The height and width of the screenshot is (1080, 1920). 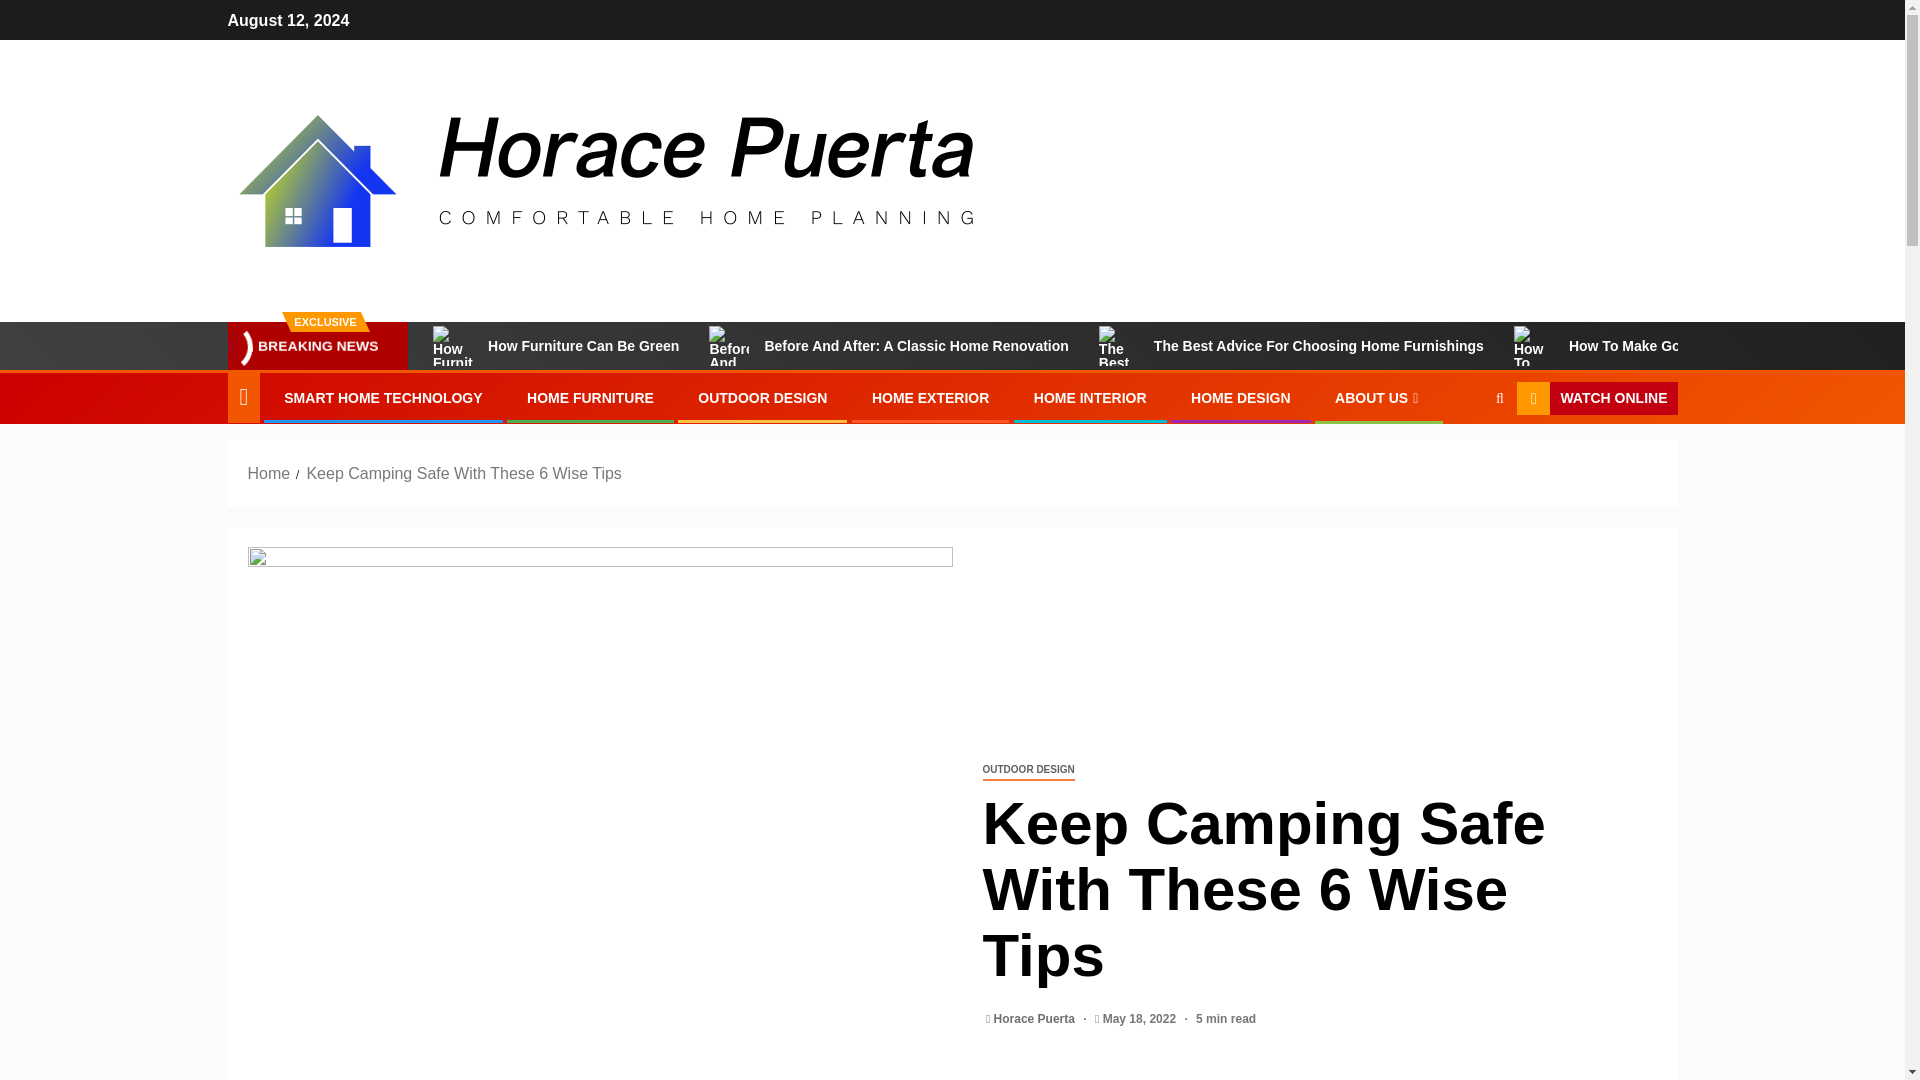 I want to click on OUTDOOR DESIGN, so click(x=1027, y=770).